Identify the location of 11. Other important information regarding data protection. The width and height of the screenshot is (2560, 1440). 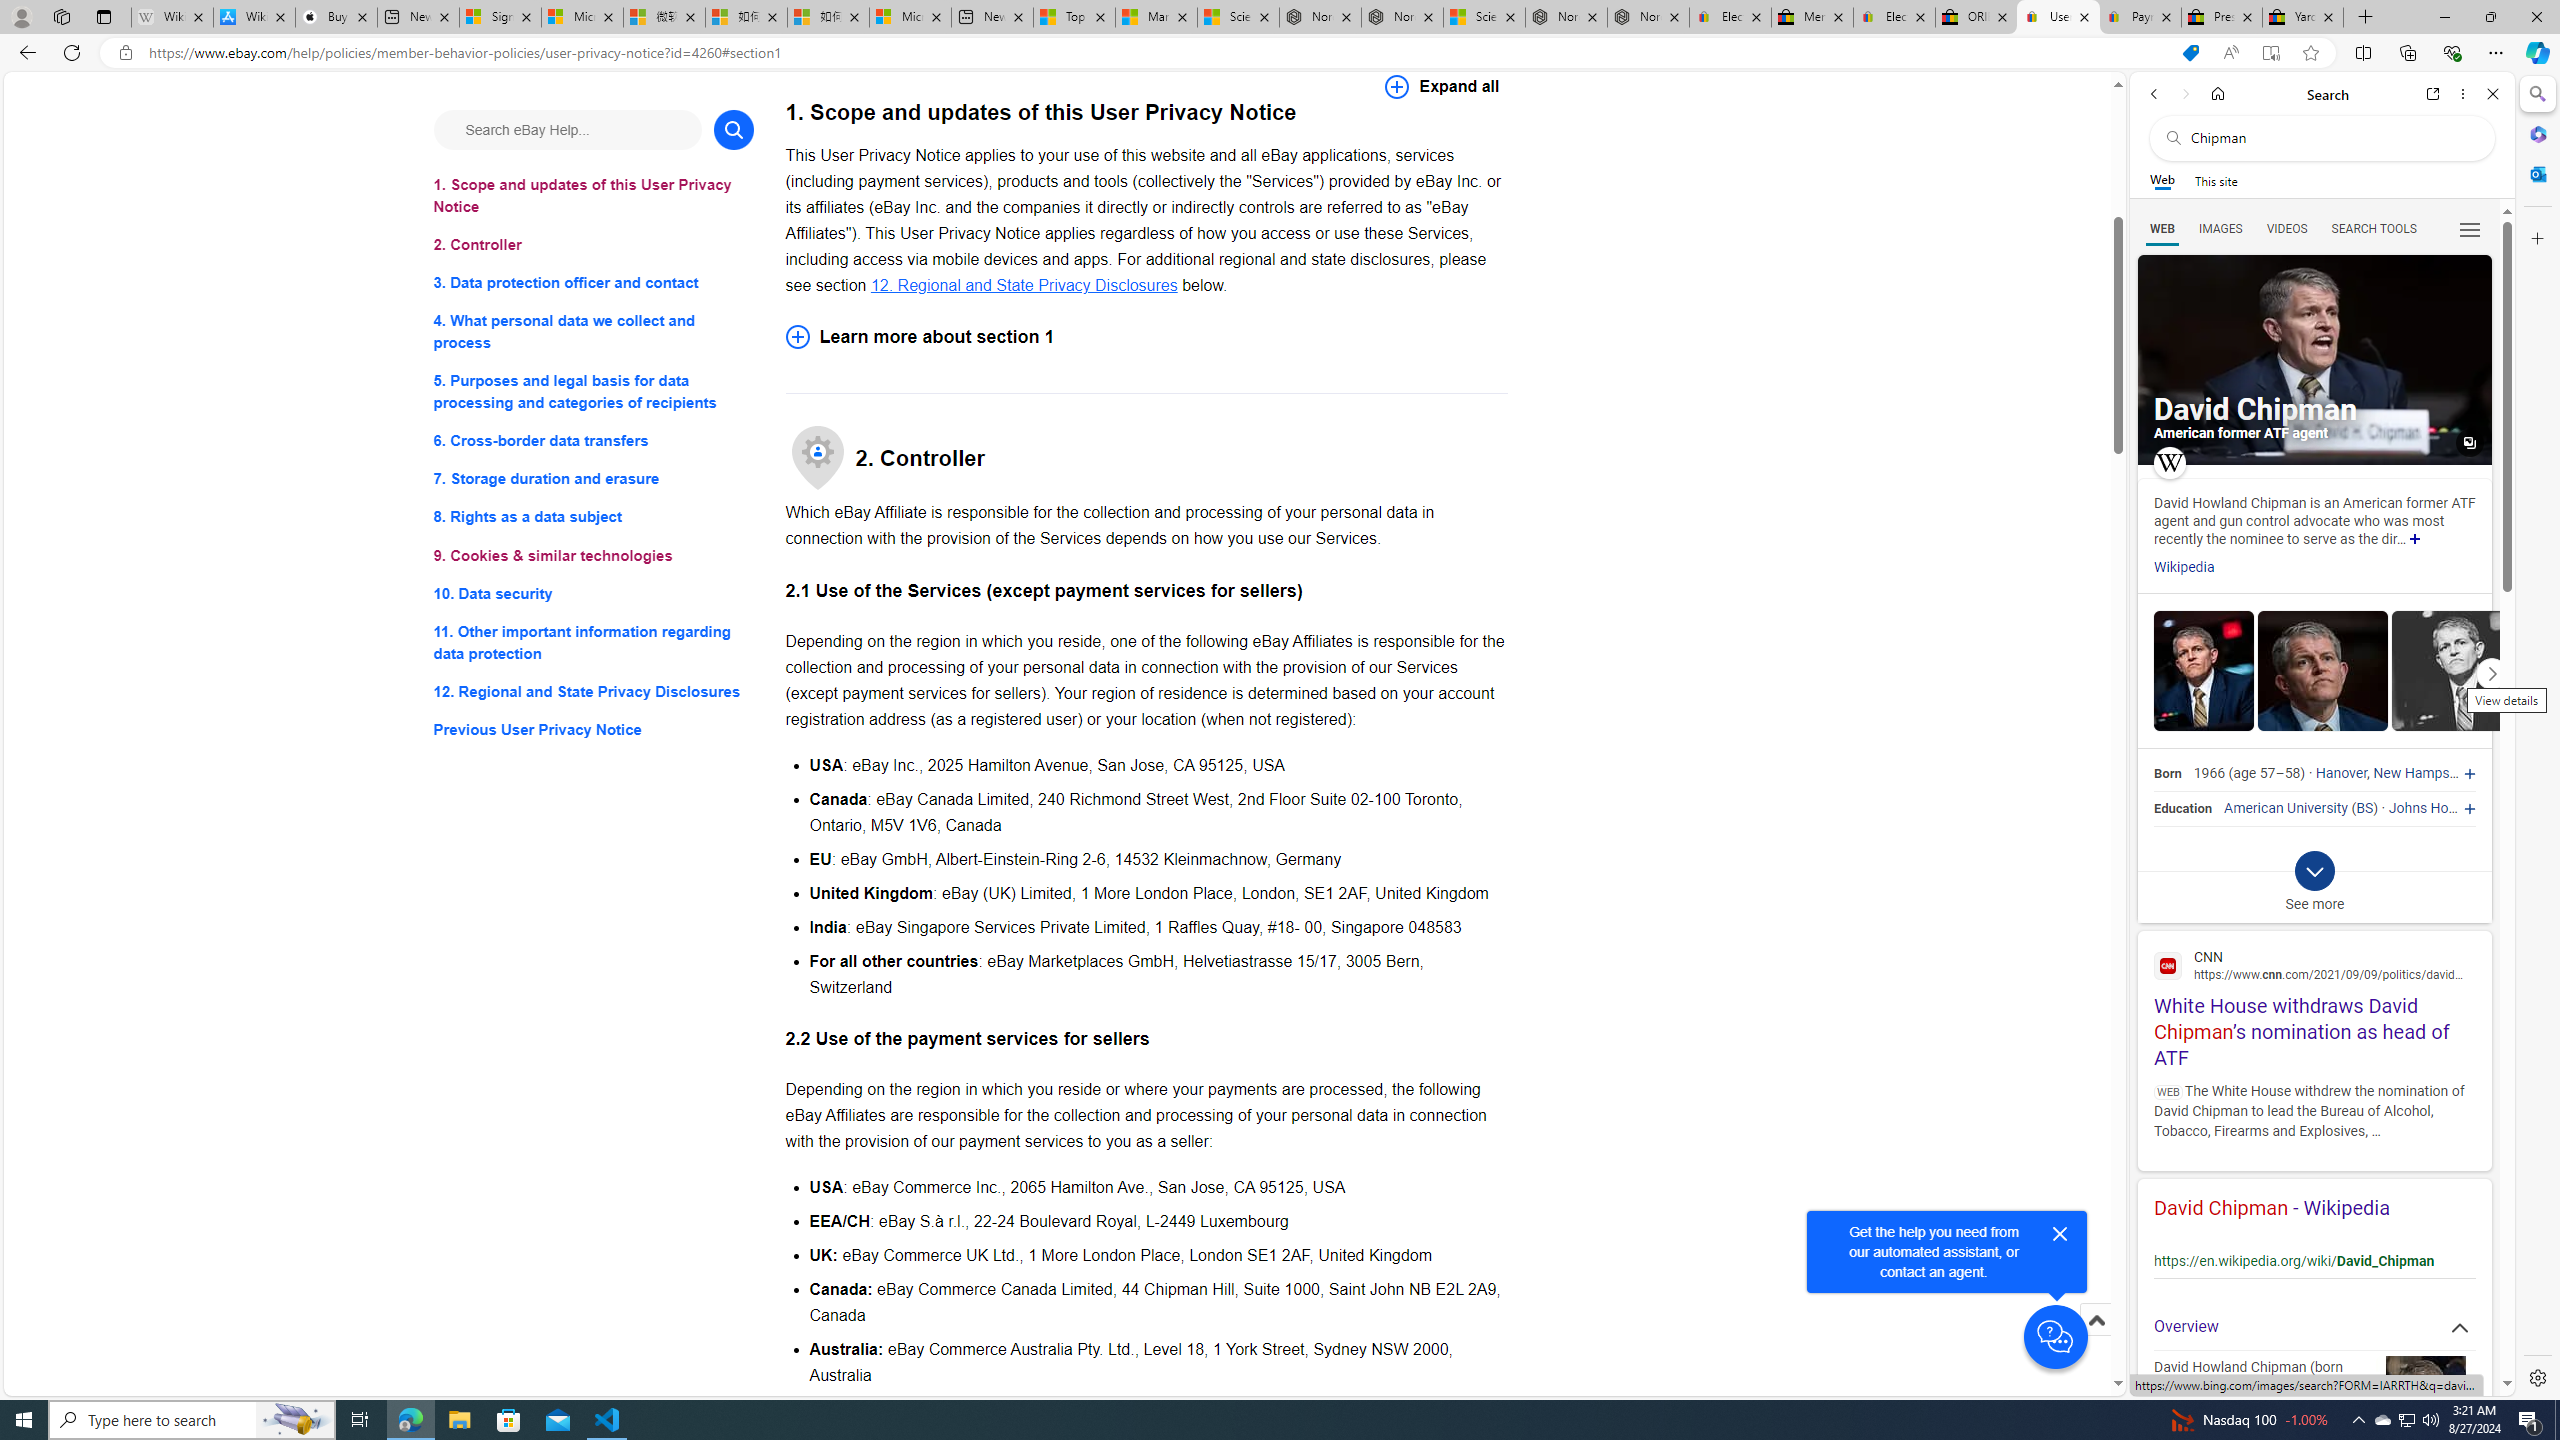
(594, 642).